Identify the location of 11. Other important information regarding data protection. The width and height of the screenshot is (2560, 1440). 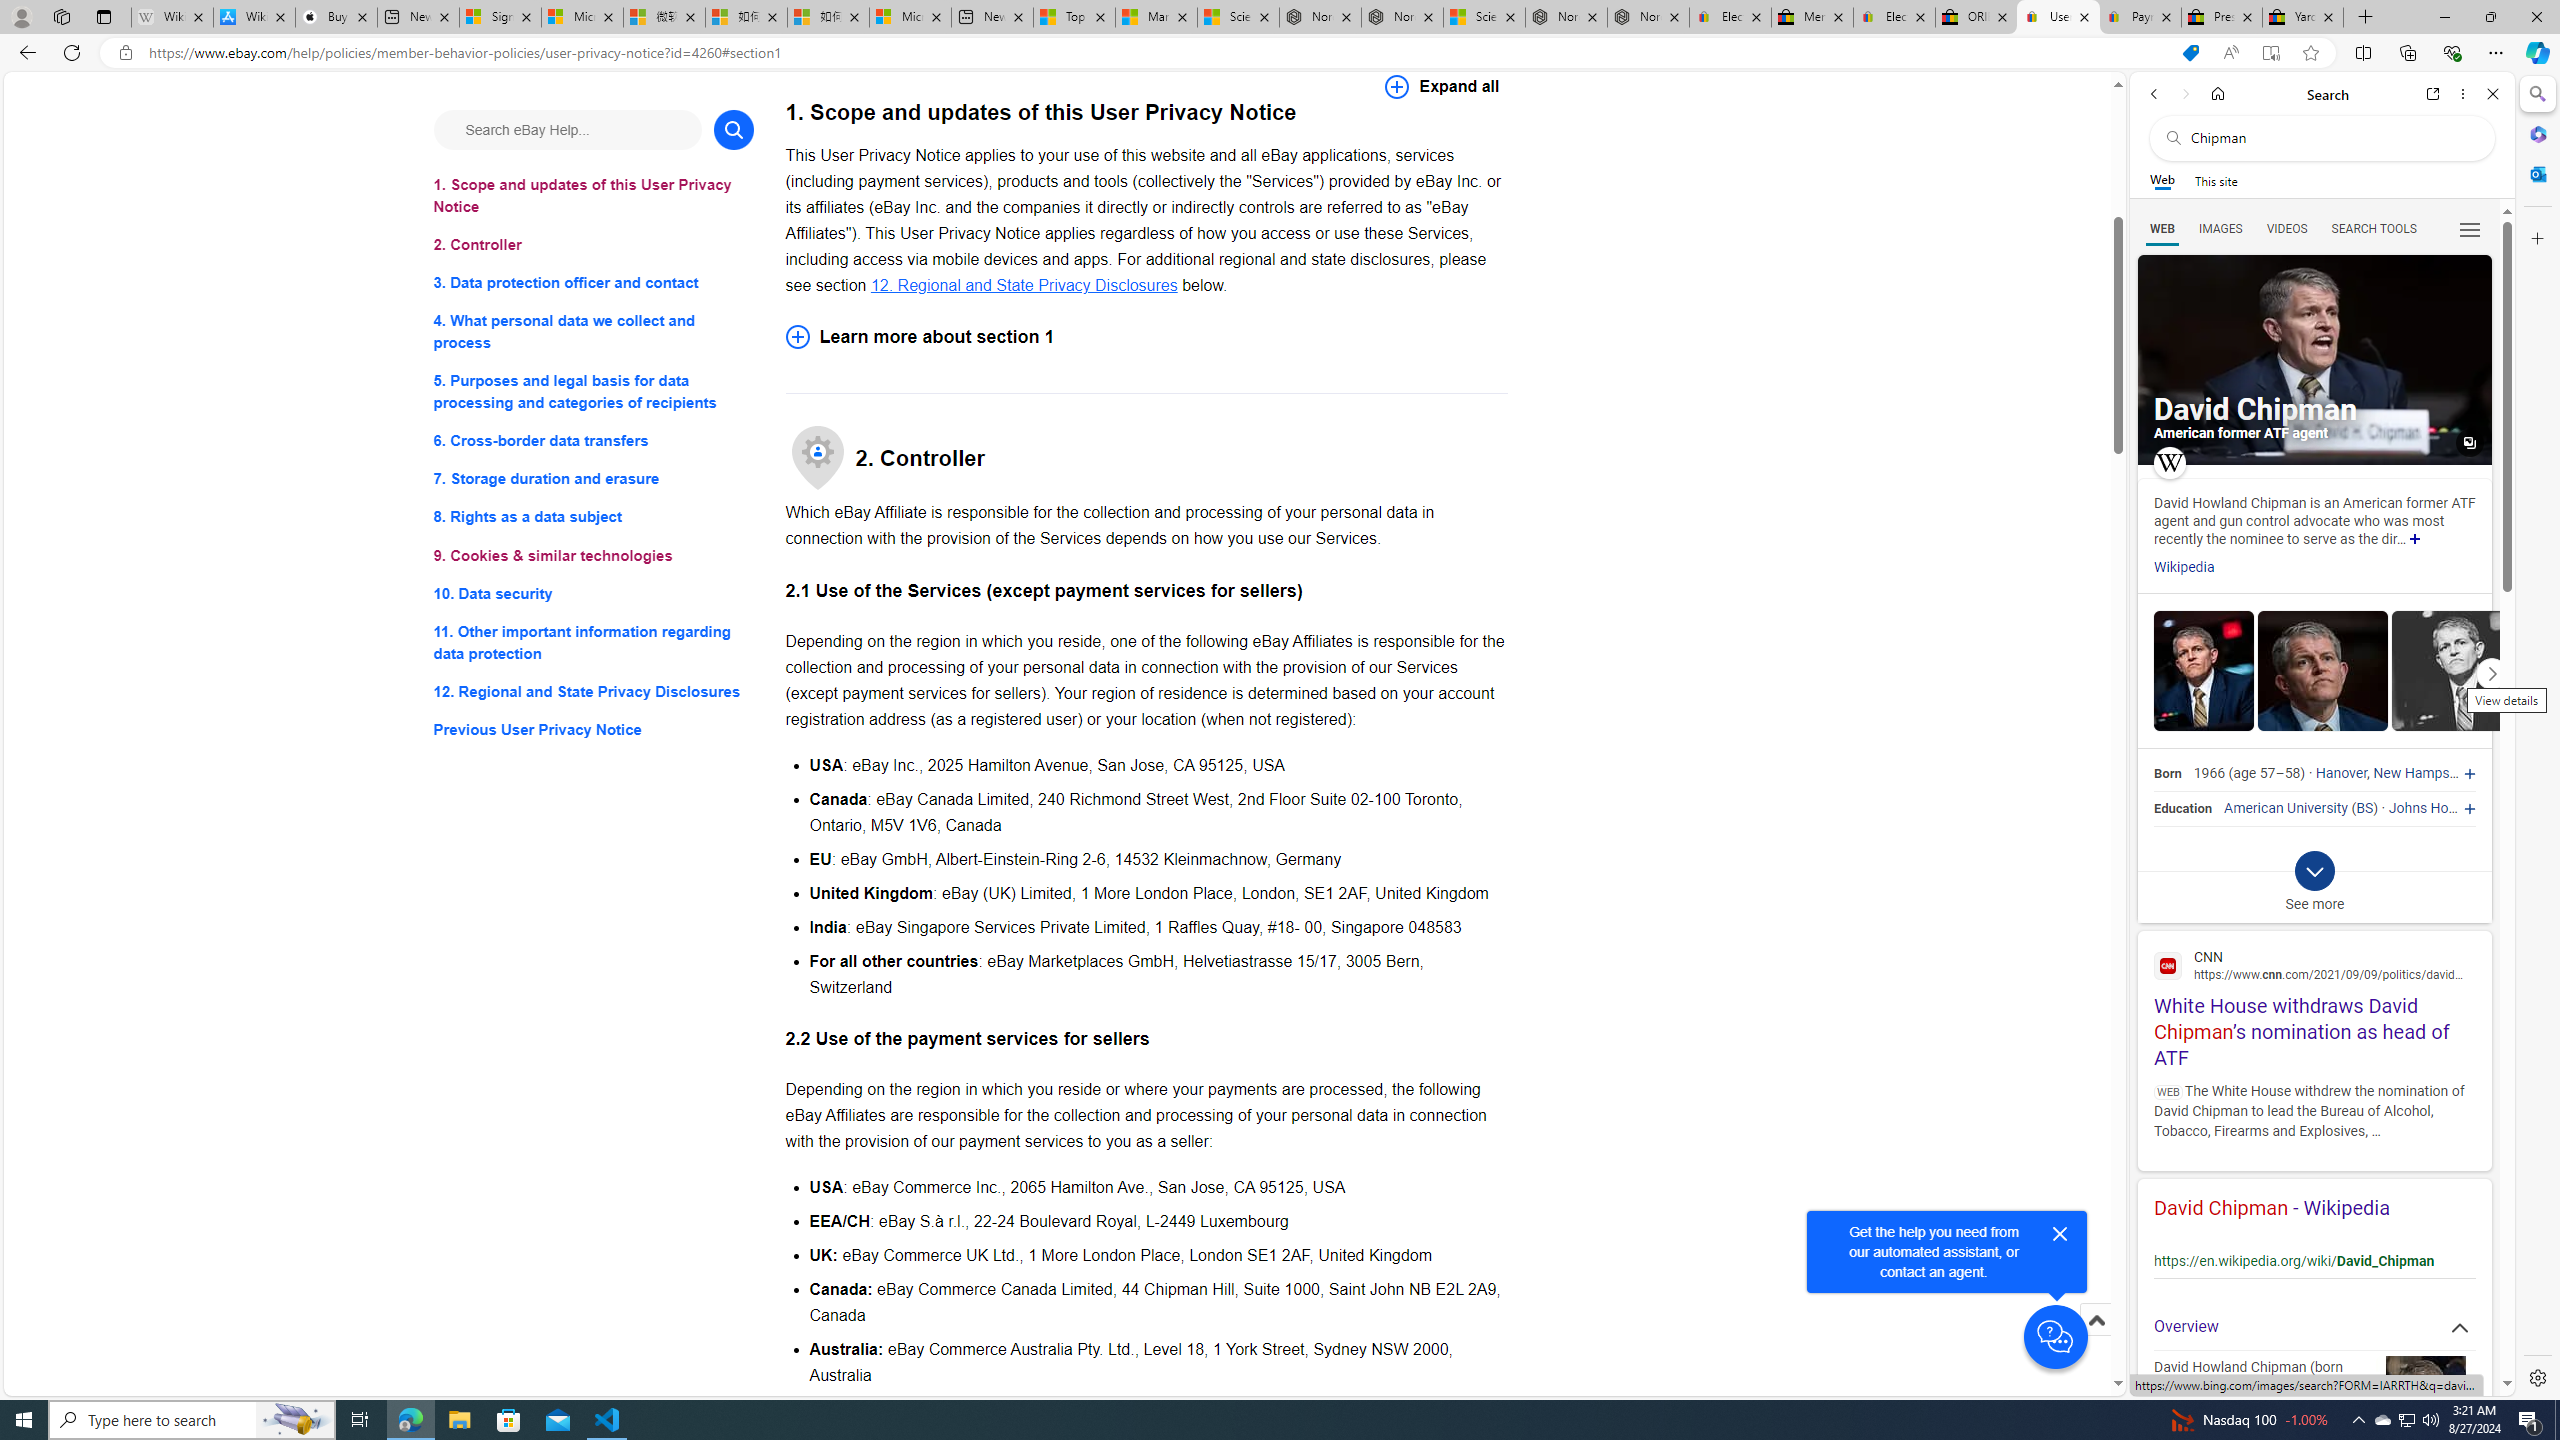
(594, 642).